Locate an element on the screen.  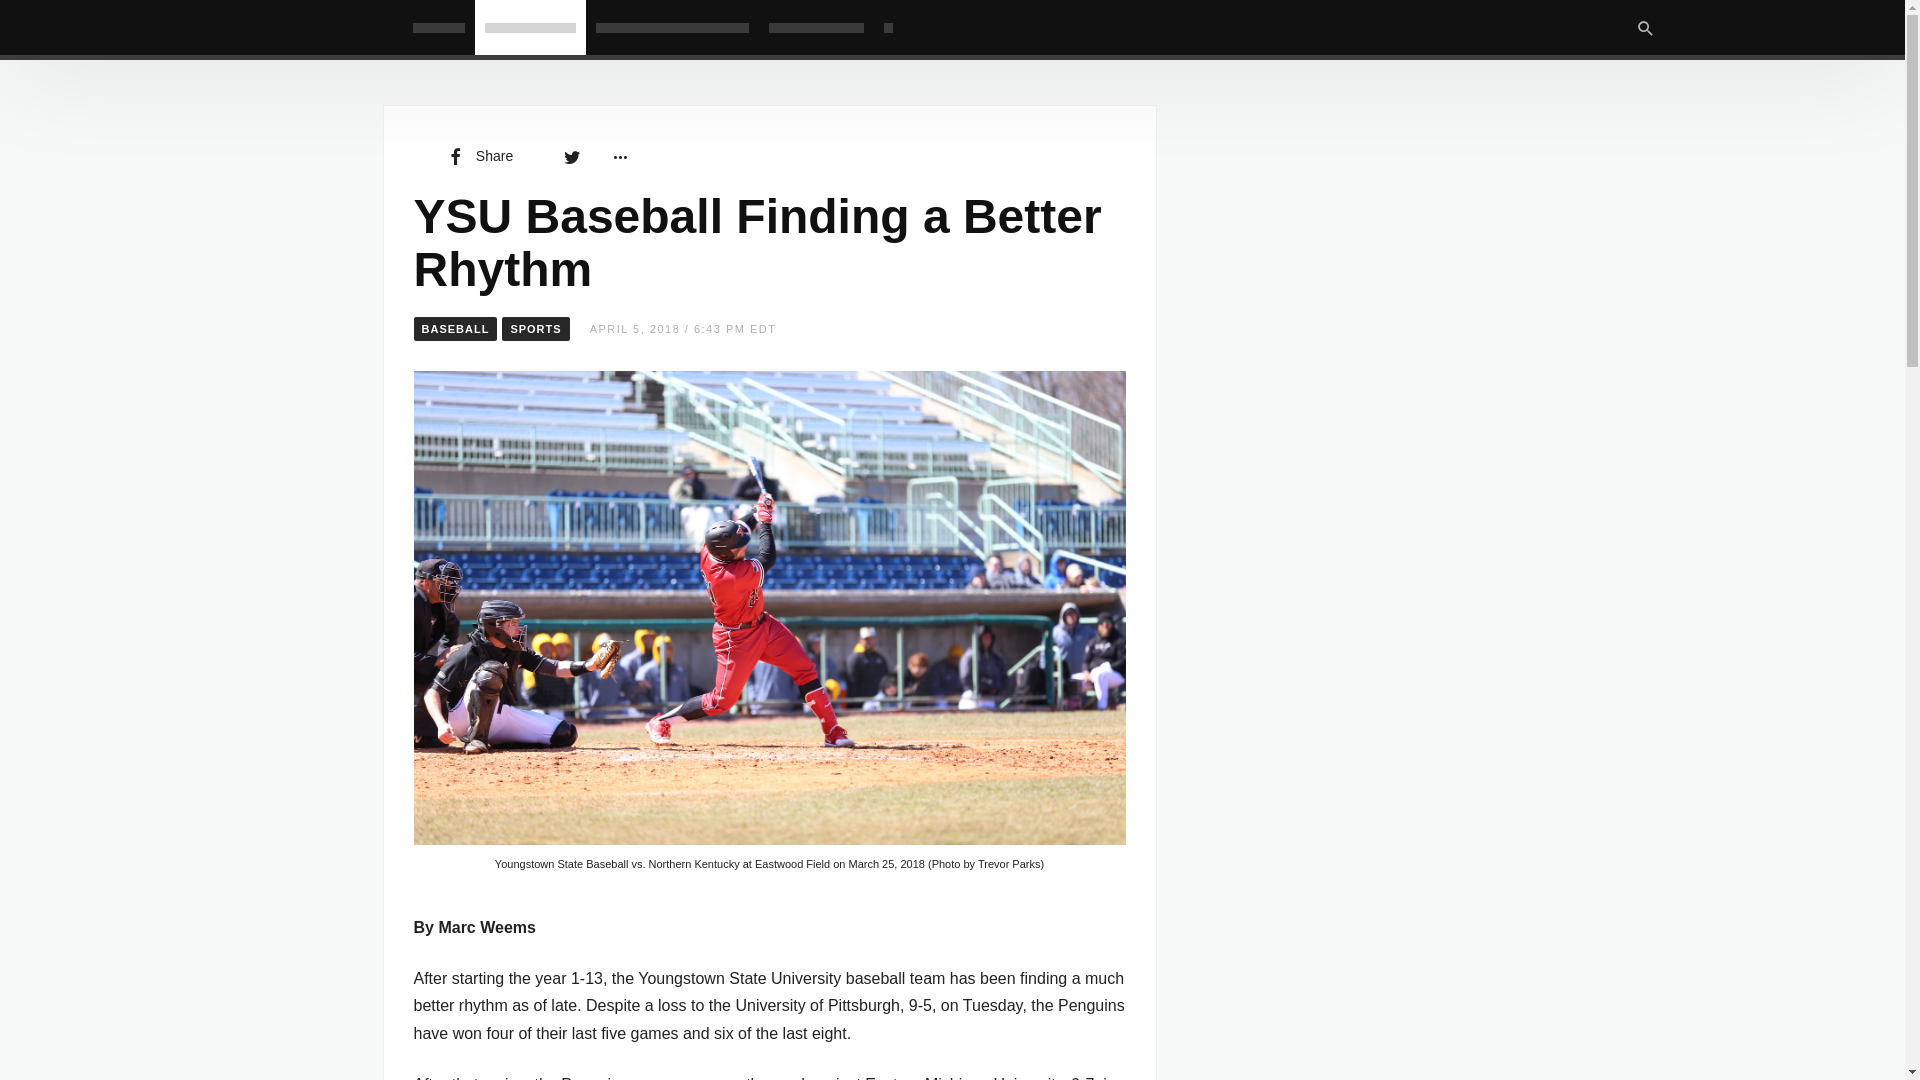
View all posts in Baseball is located at coordinates (456, 329).